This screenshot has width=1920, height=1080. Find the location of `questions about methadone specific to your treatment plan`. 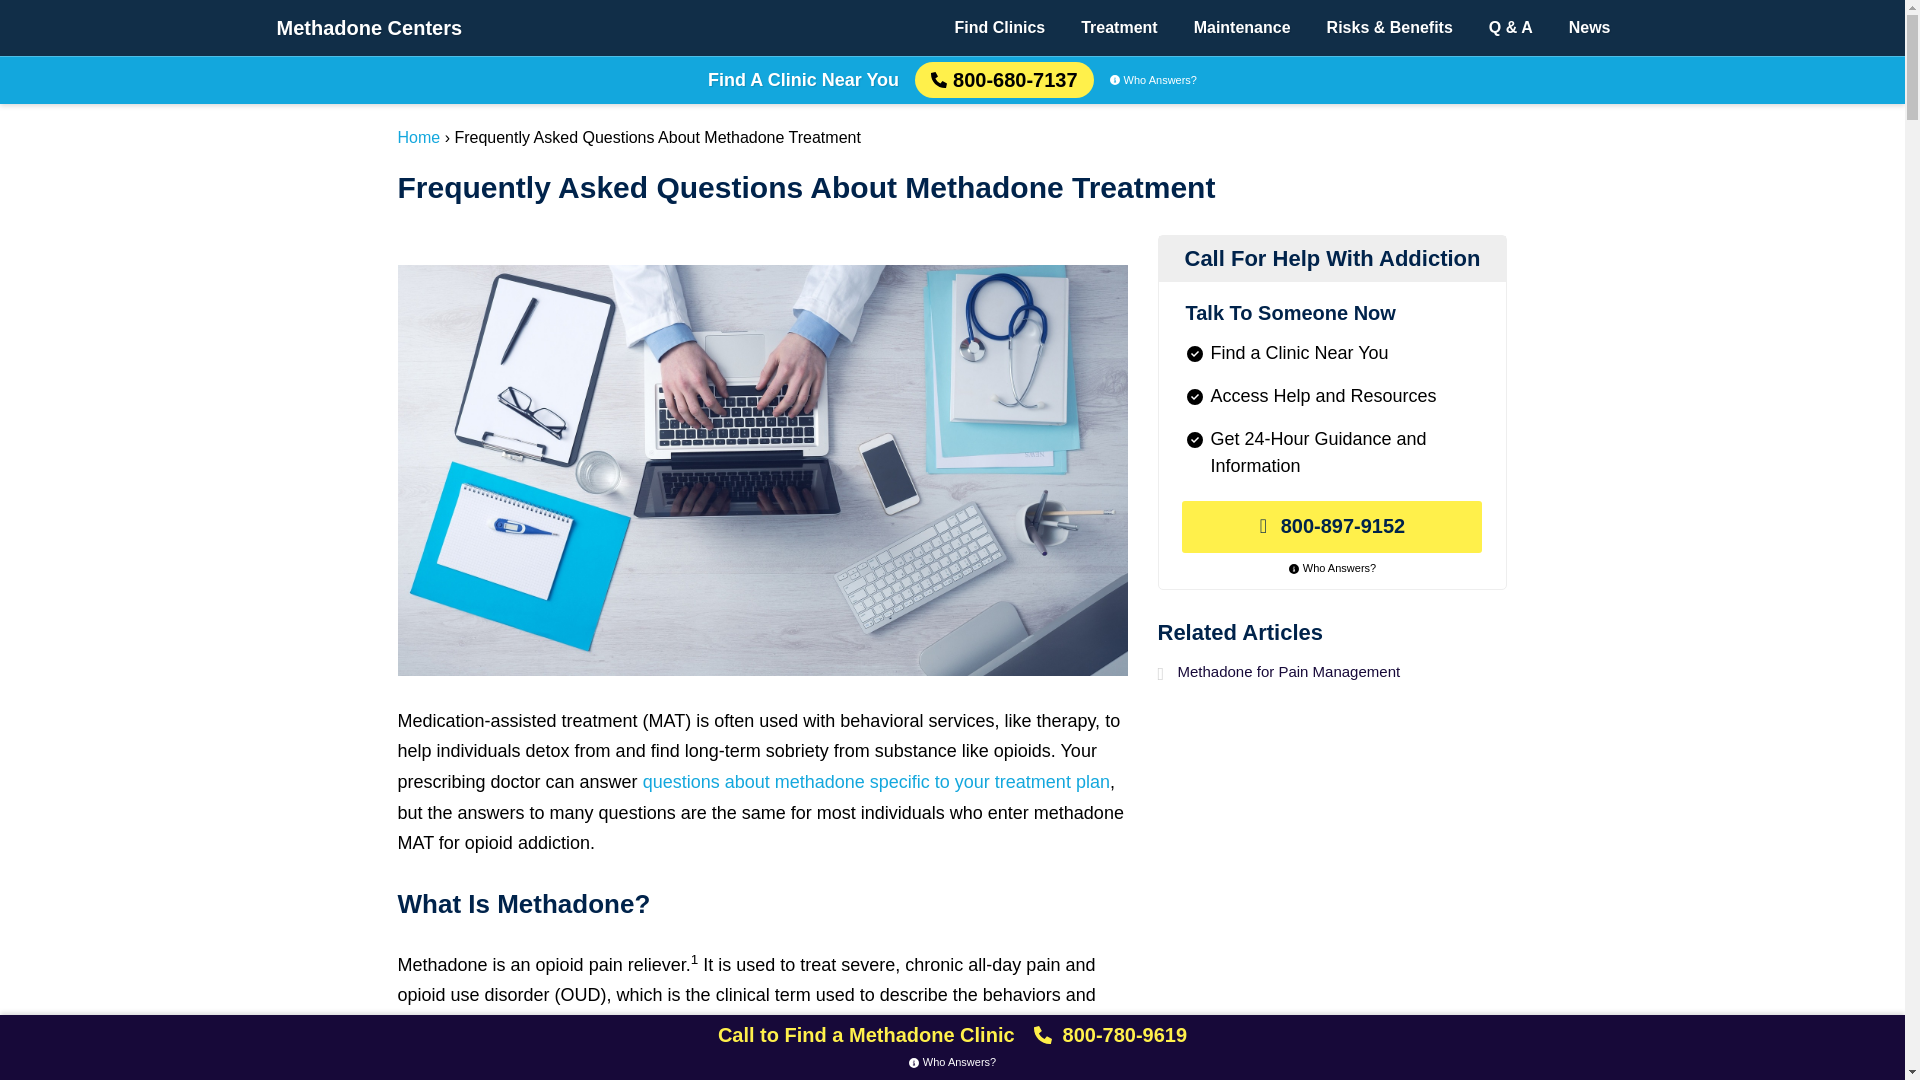

questions about methadone specific to your treatment plan is located at coordinates (876, 782).